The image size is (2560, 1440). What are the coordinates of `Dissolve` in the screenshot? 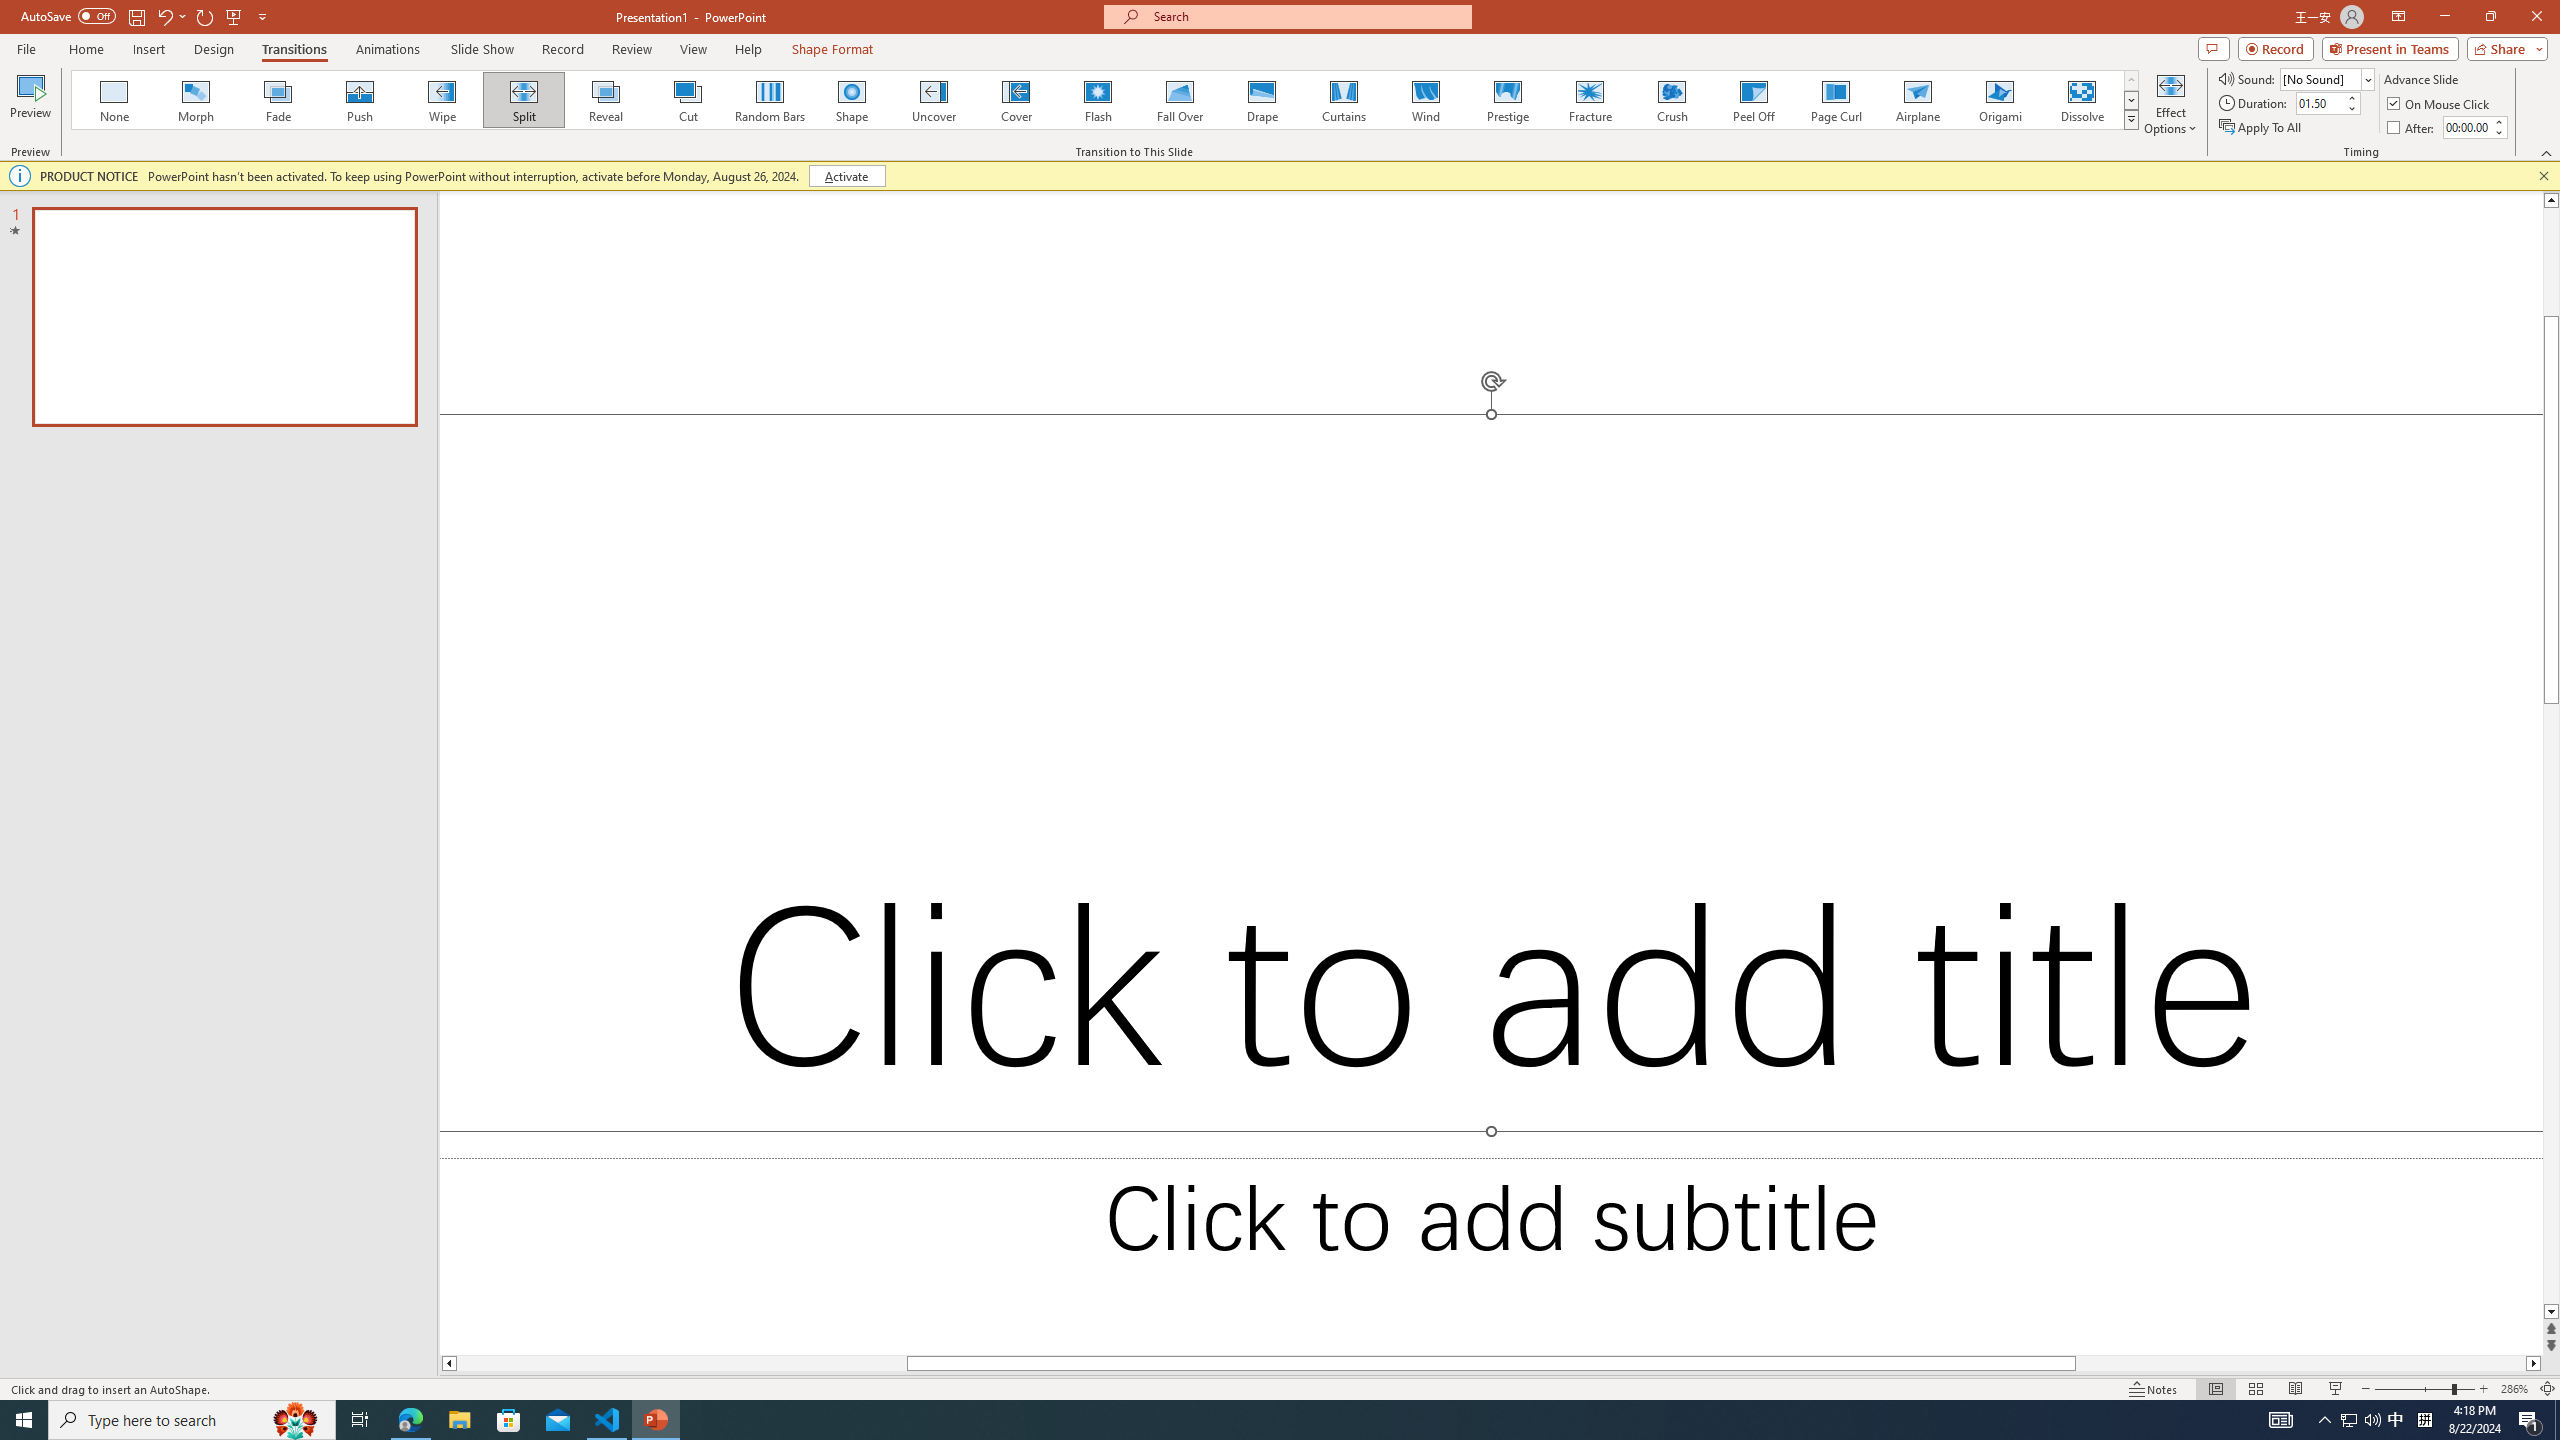 It's located at (2081, 100).